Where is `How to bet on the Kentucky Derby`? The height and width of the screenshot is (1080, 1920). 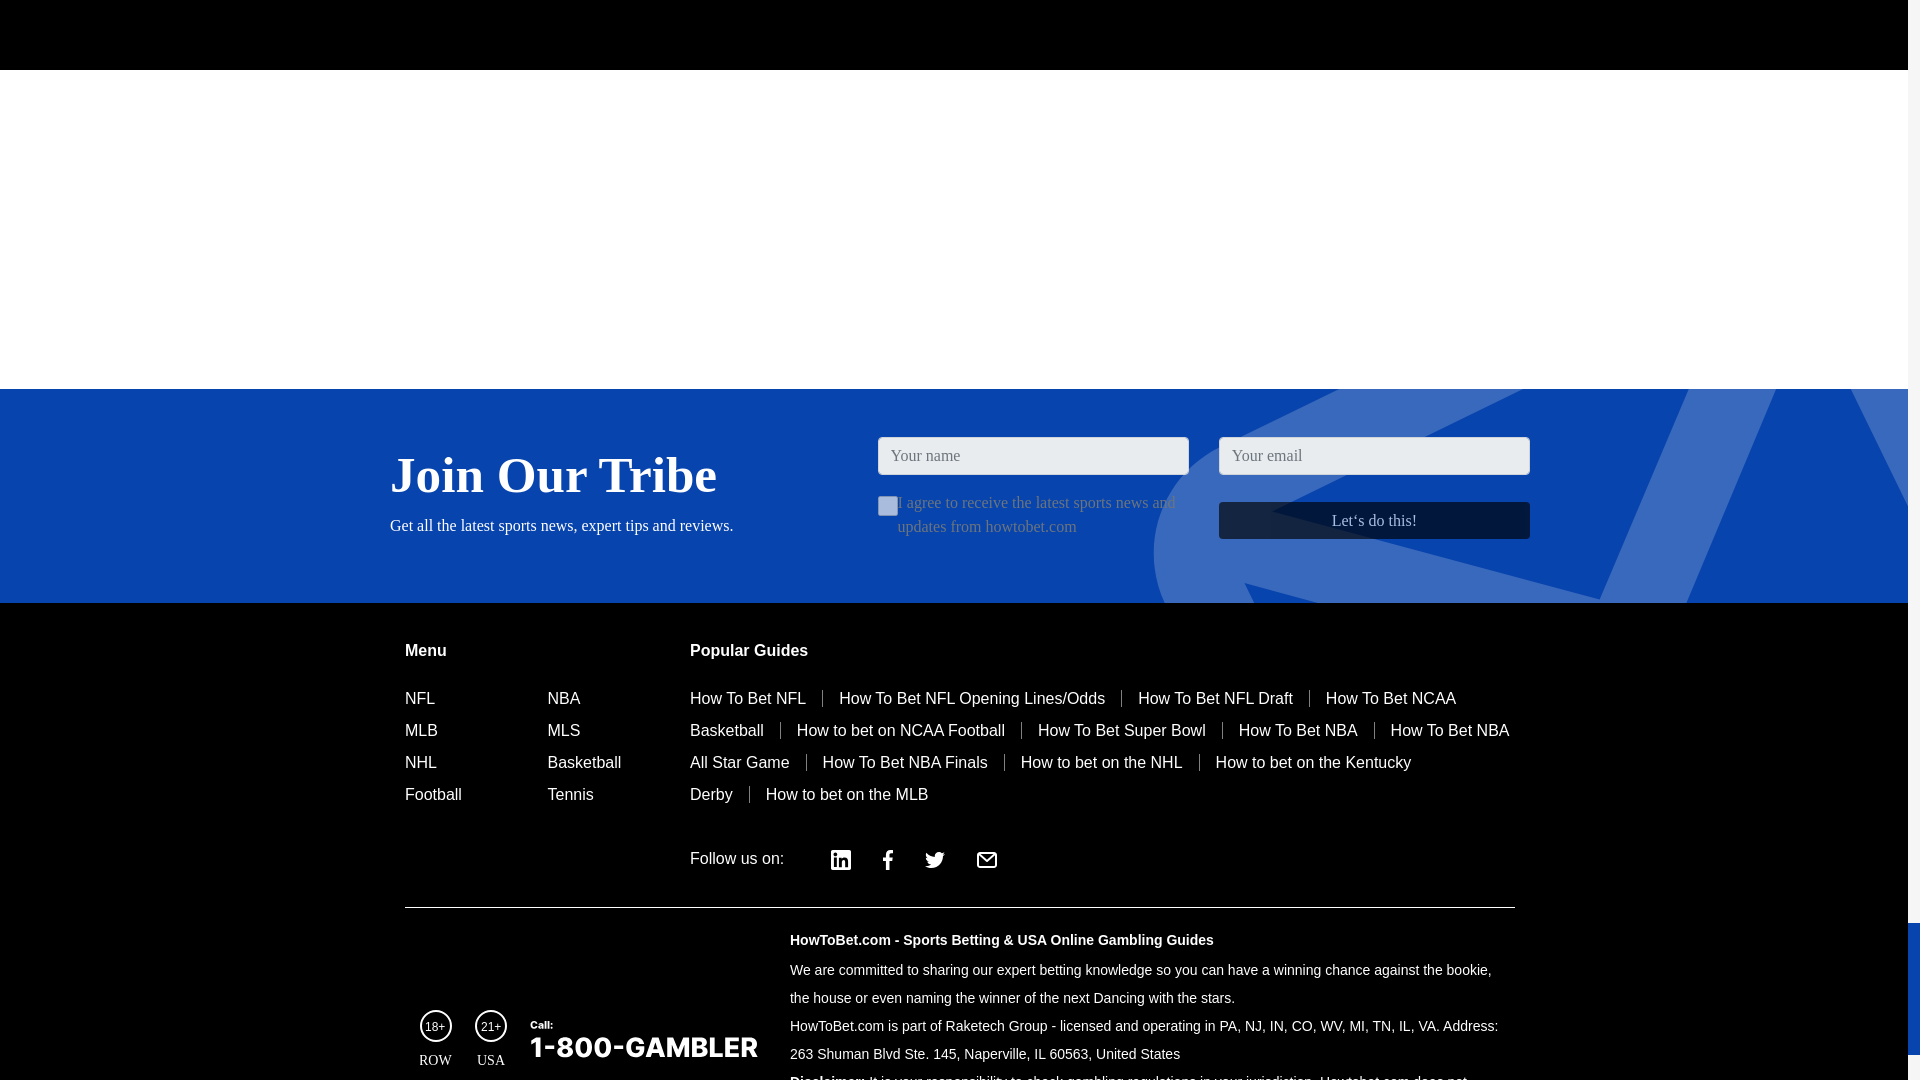 How to bet on the Kentucky Derby is located at coordinates (1050, 778).